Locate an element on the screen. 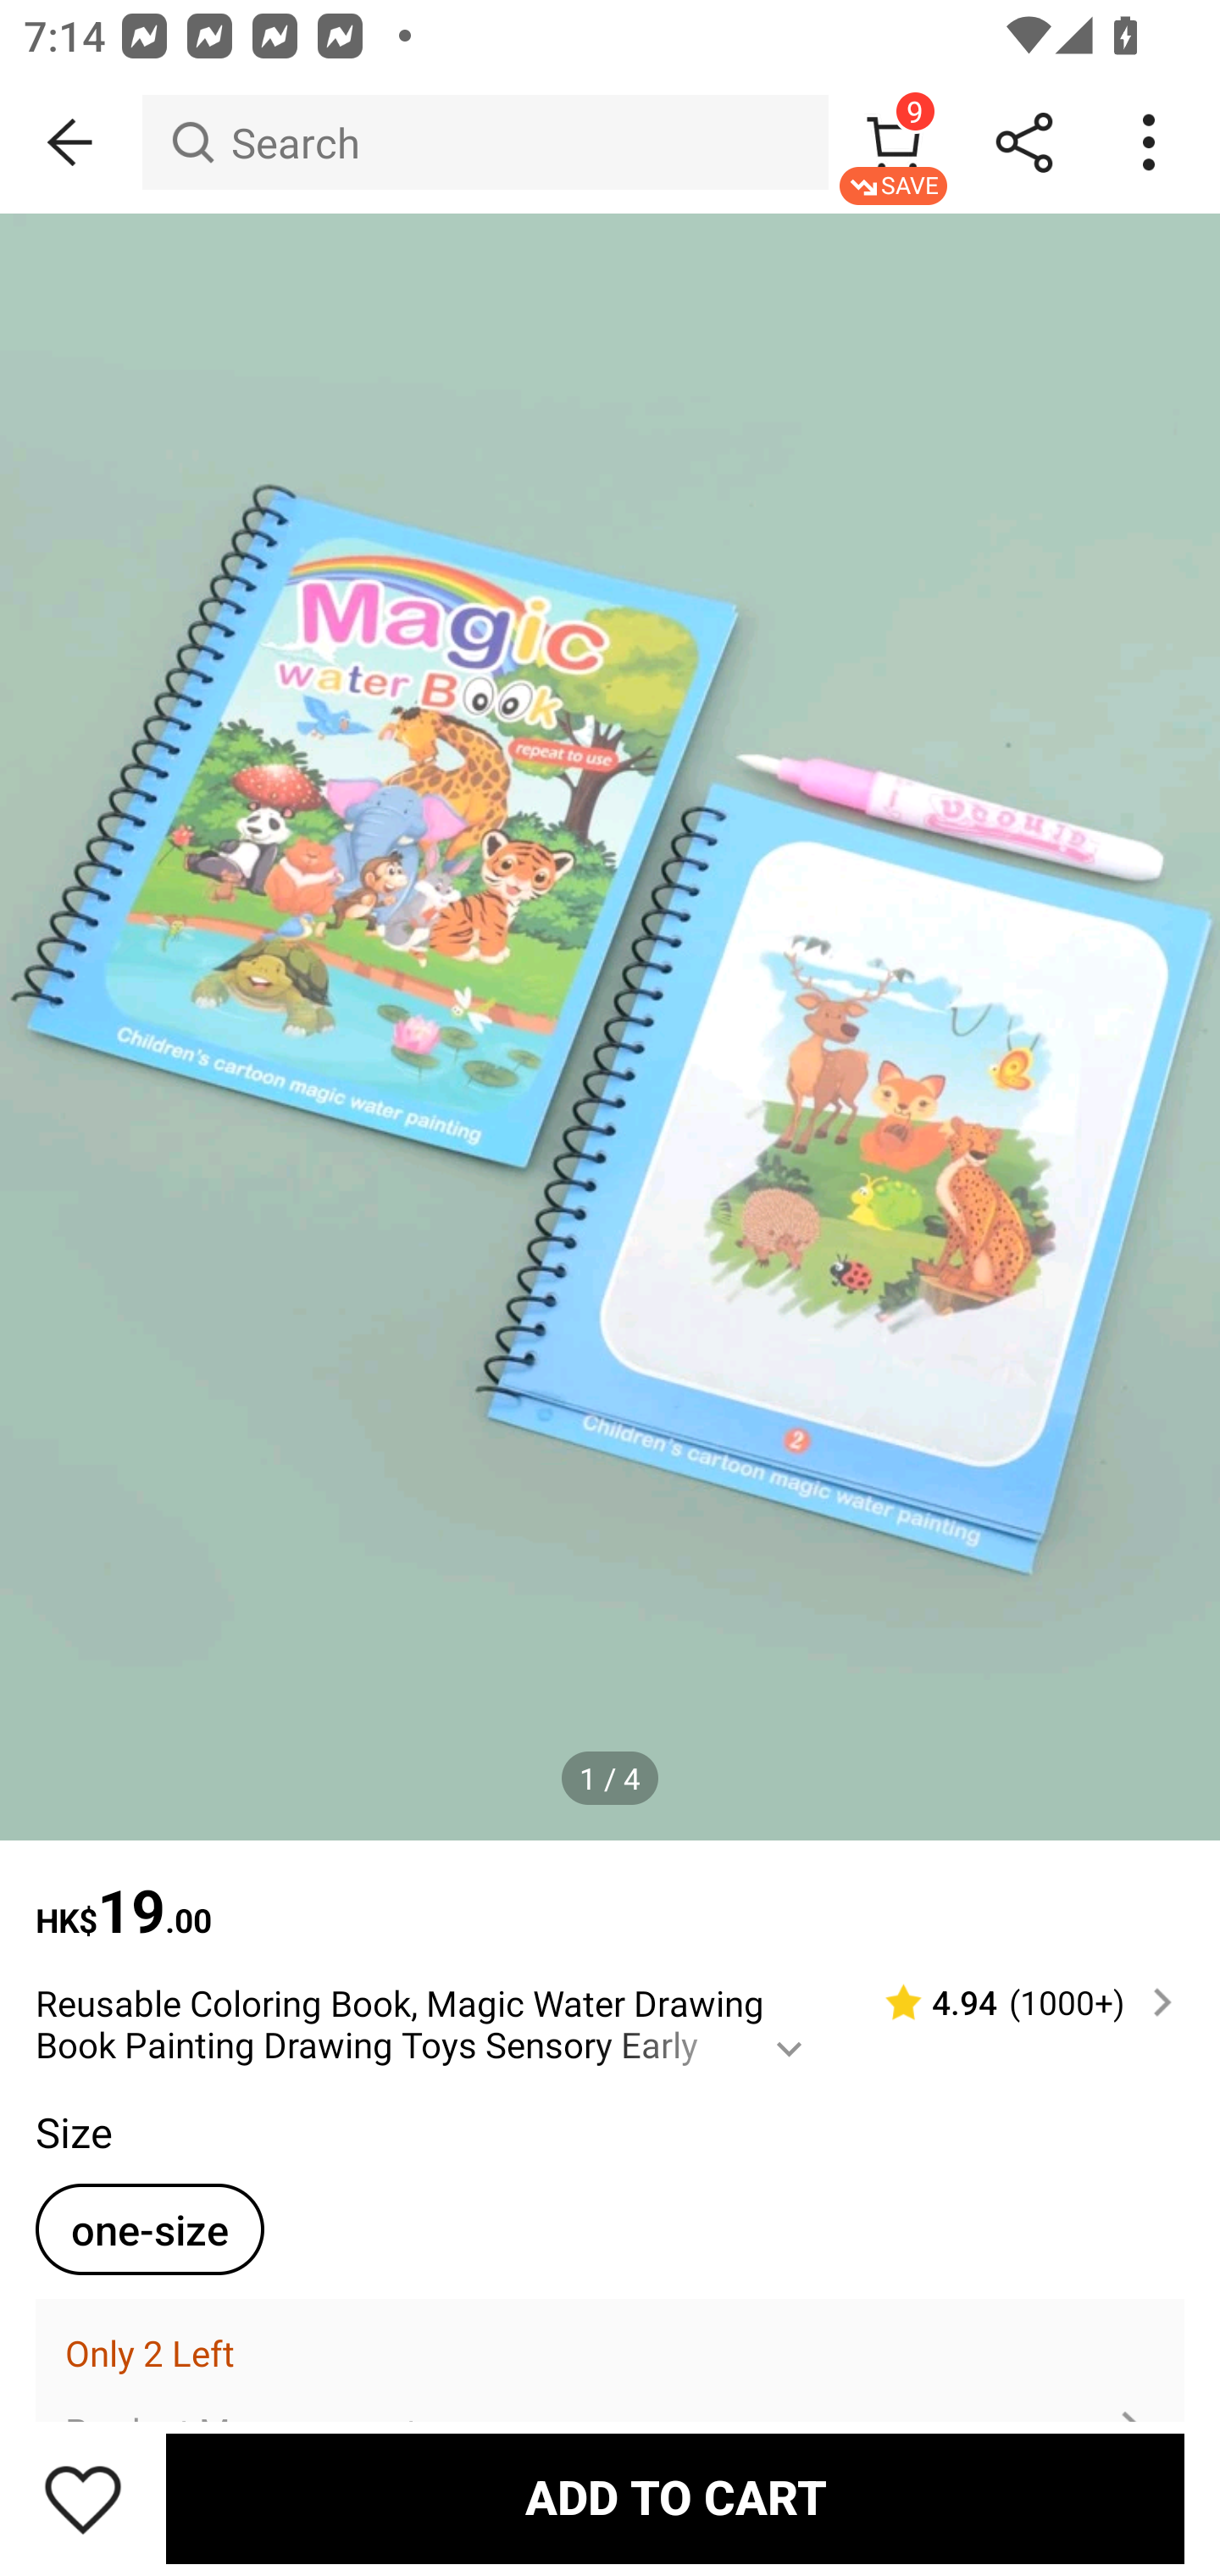 Image resolution: width=1220 pixels, height=2576 pixels. 4.94 (1000‎+) is located at coordinates (1015, 2002).